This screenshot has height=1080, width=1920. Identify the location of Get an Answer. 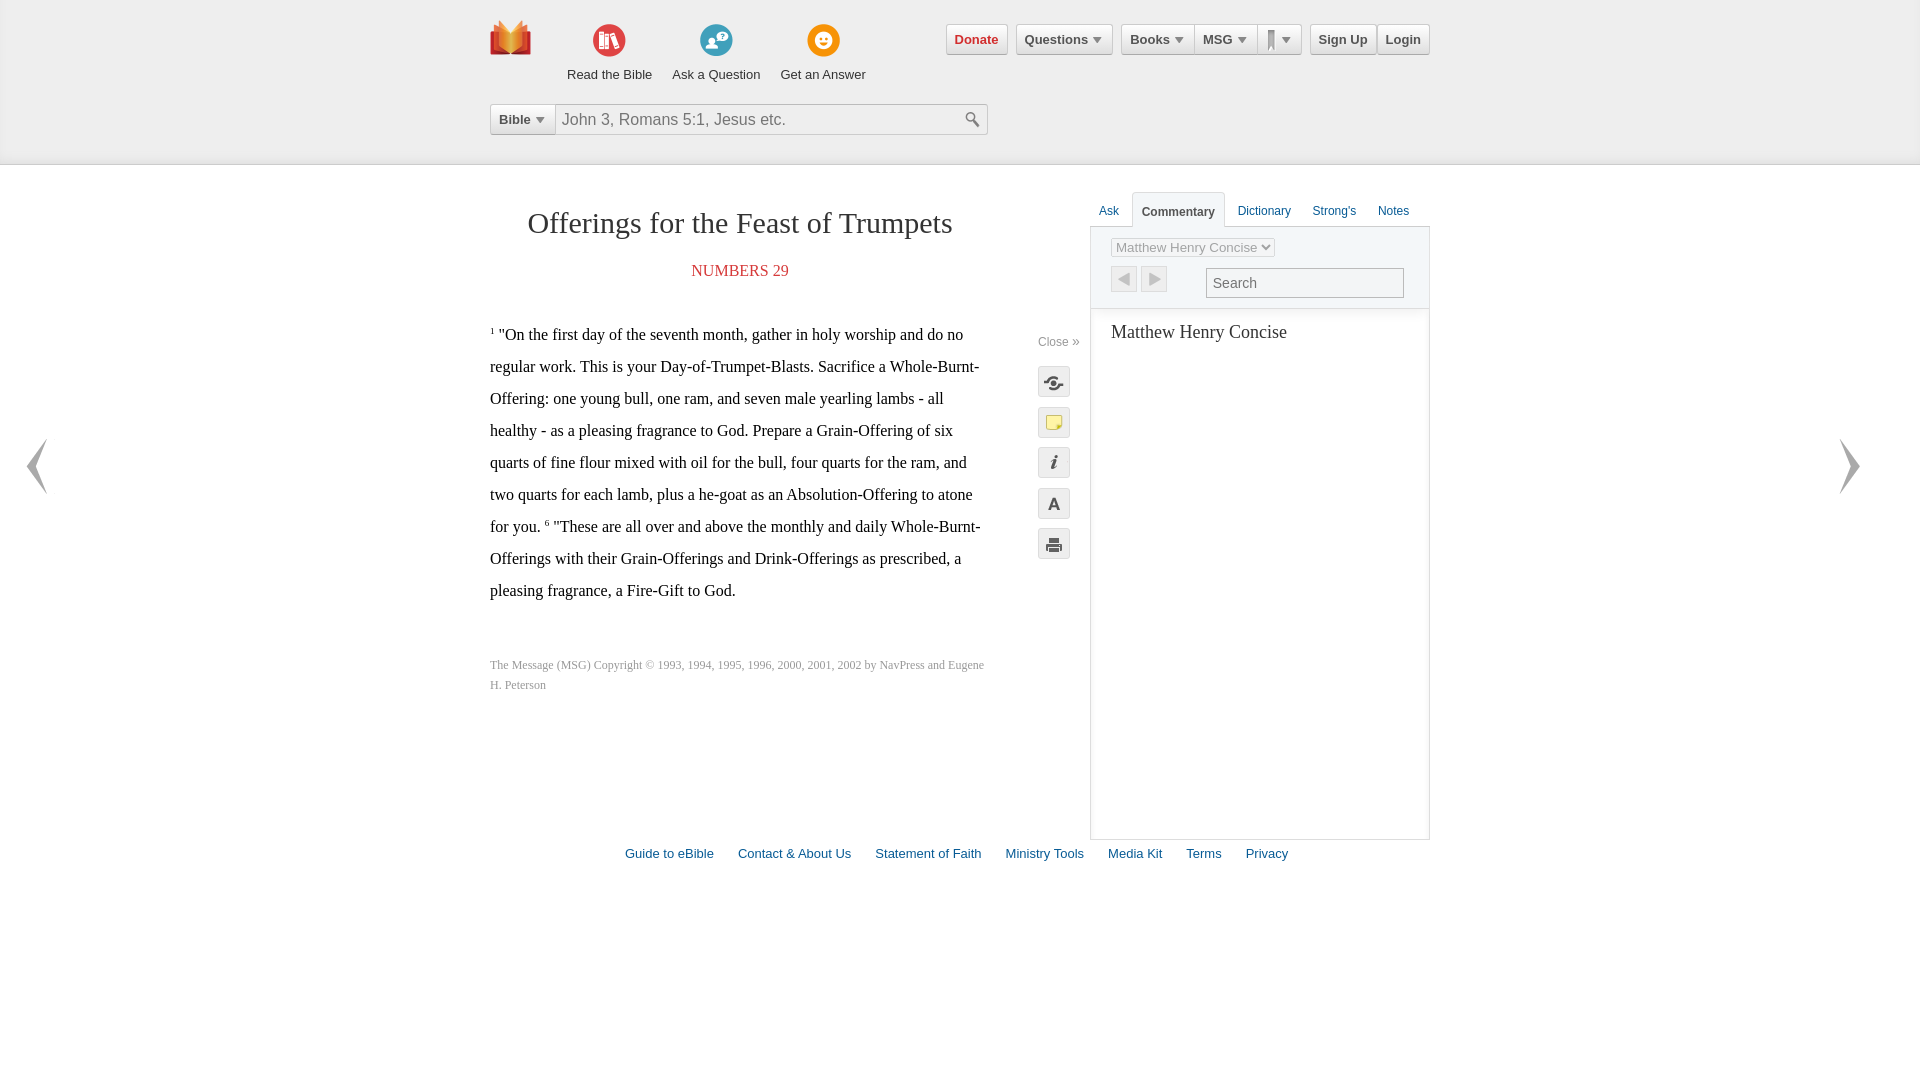
(822, 54).